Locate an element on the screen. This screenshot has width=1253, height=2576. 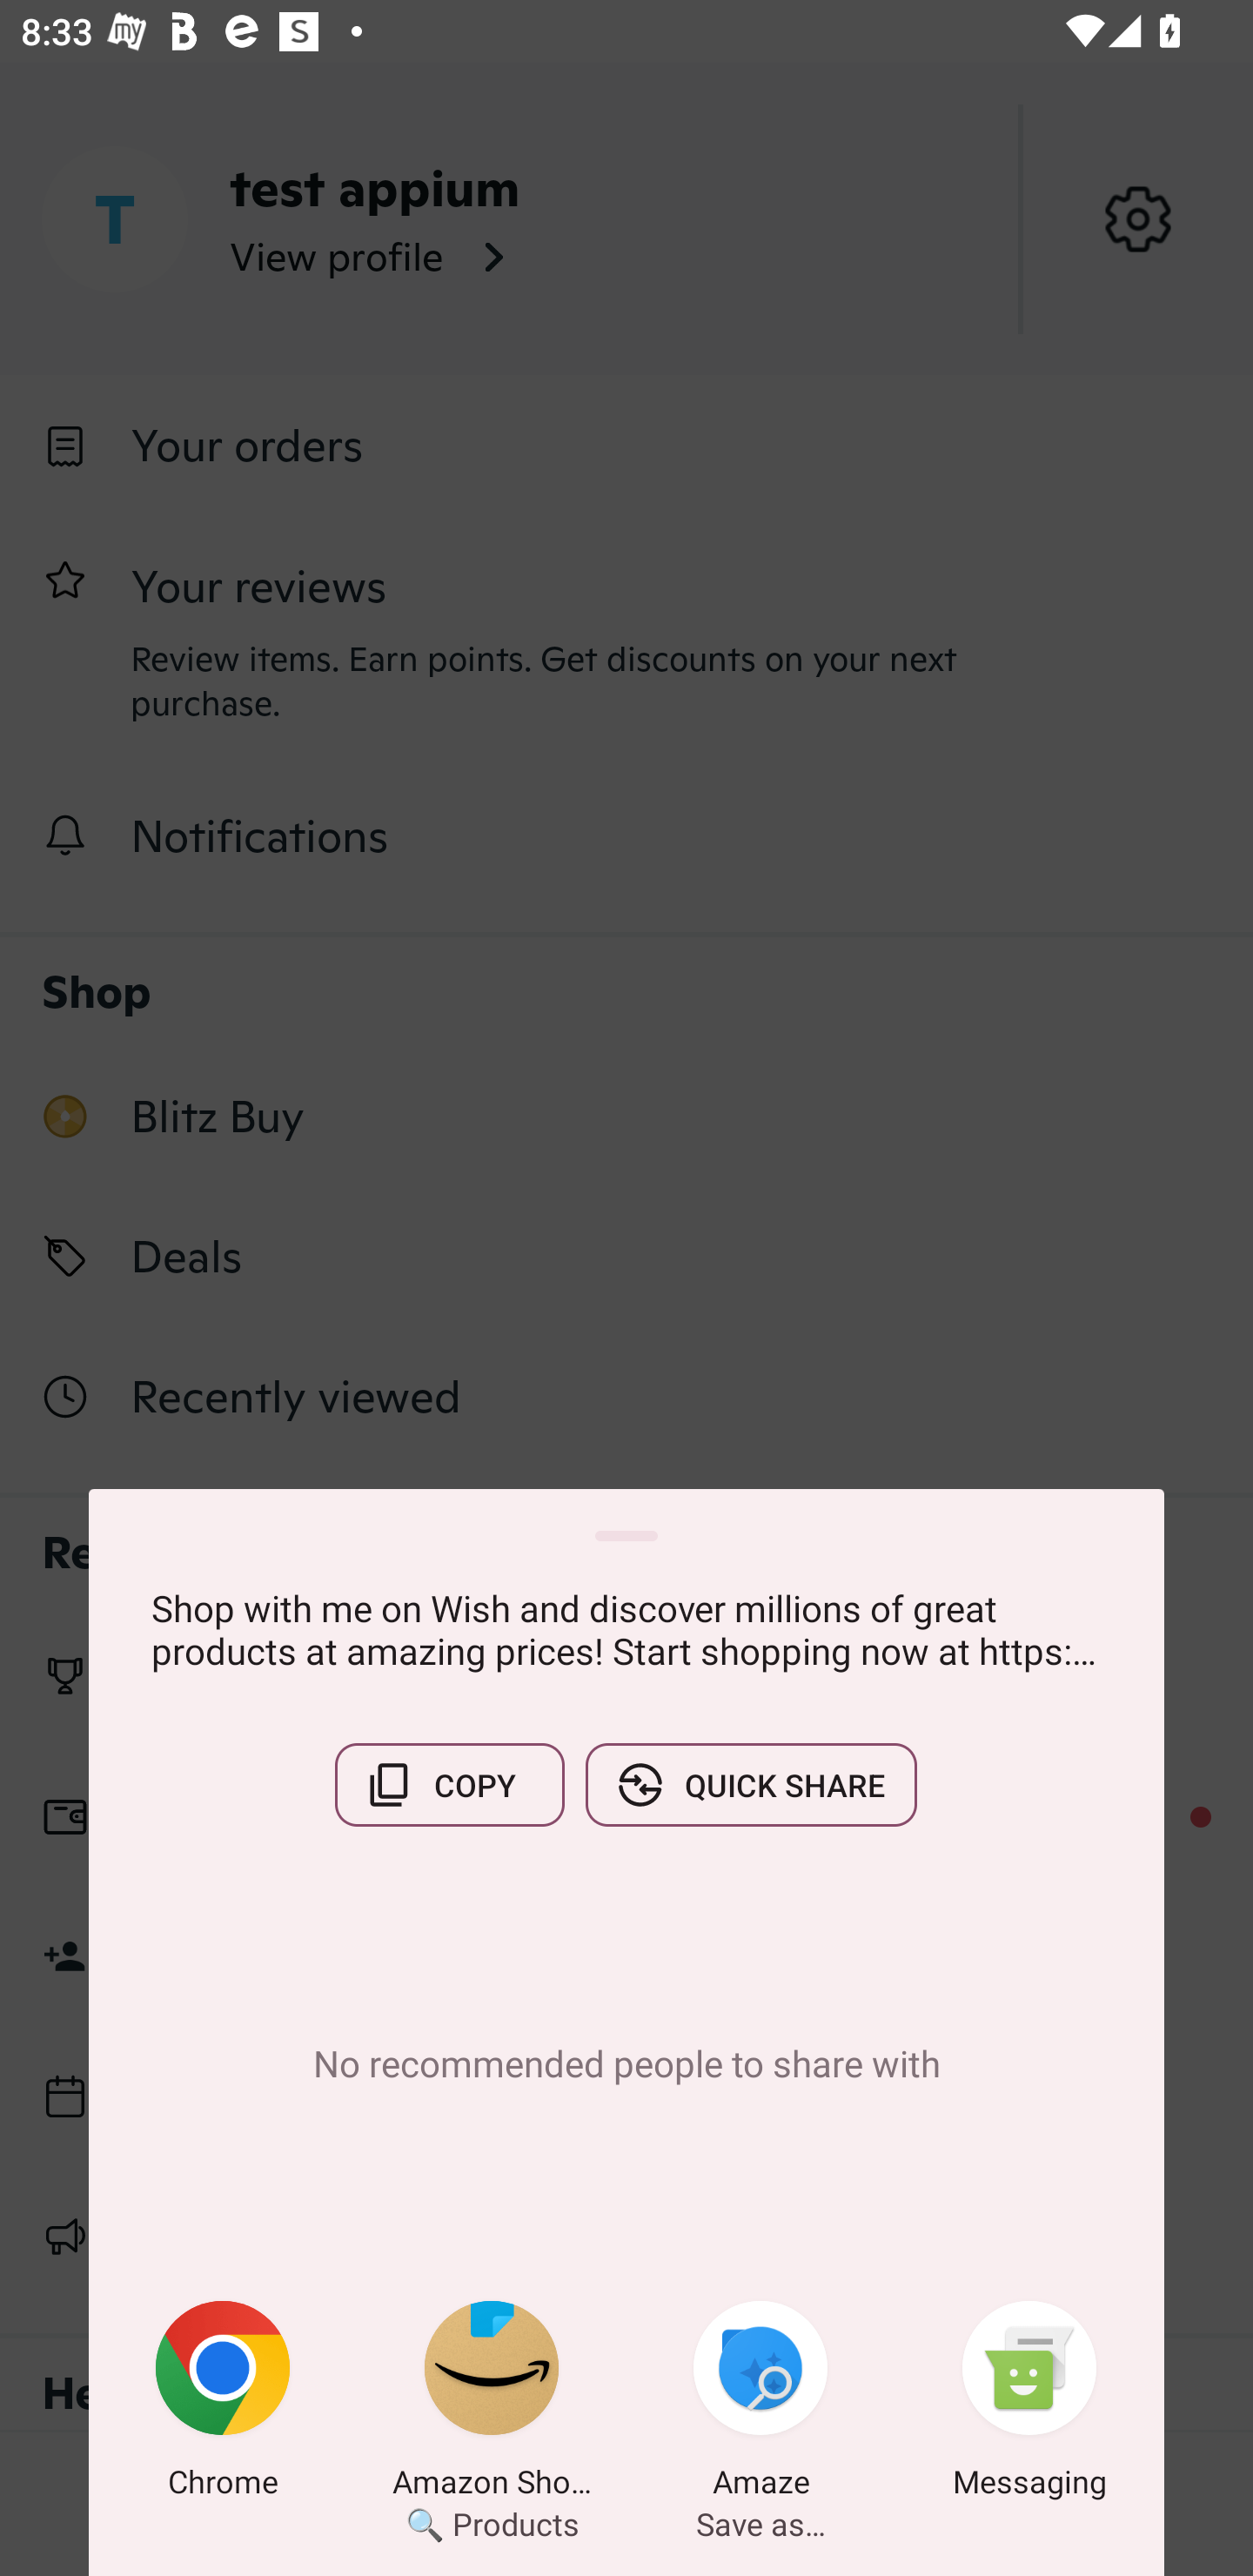
Amazon Shopping 🔍 Products is located at coordinates (492, 2405).